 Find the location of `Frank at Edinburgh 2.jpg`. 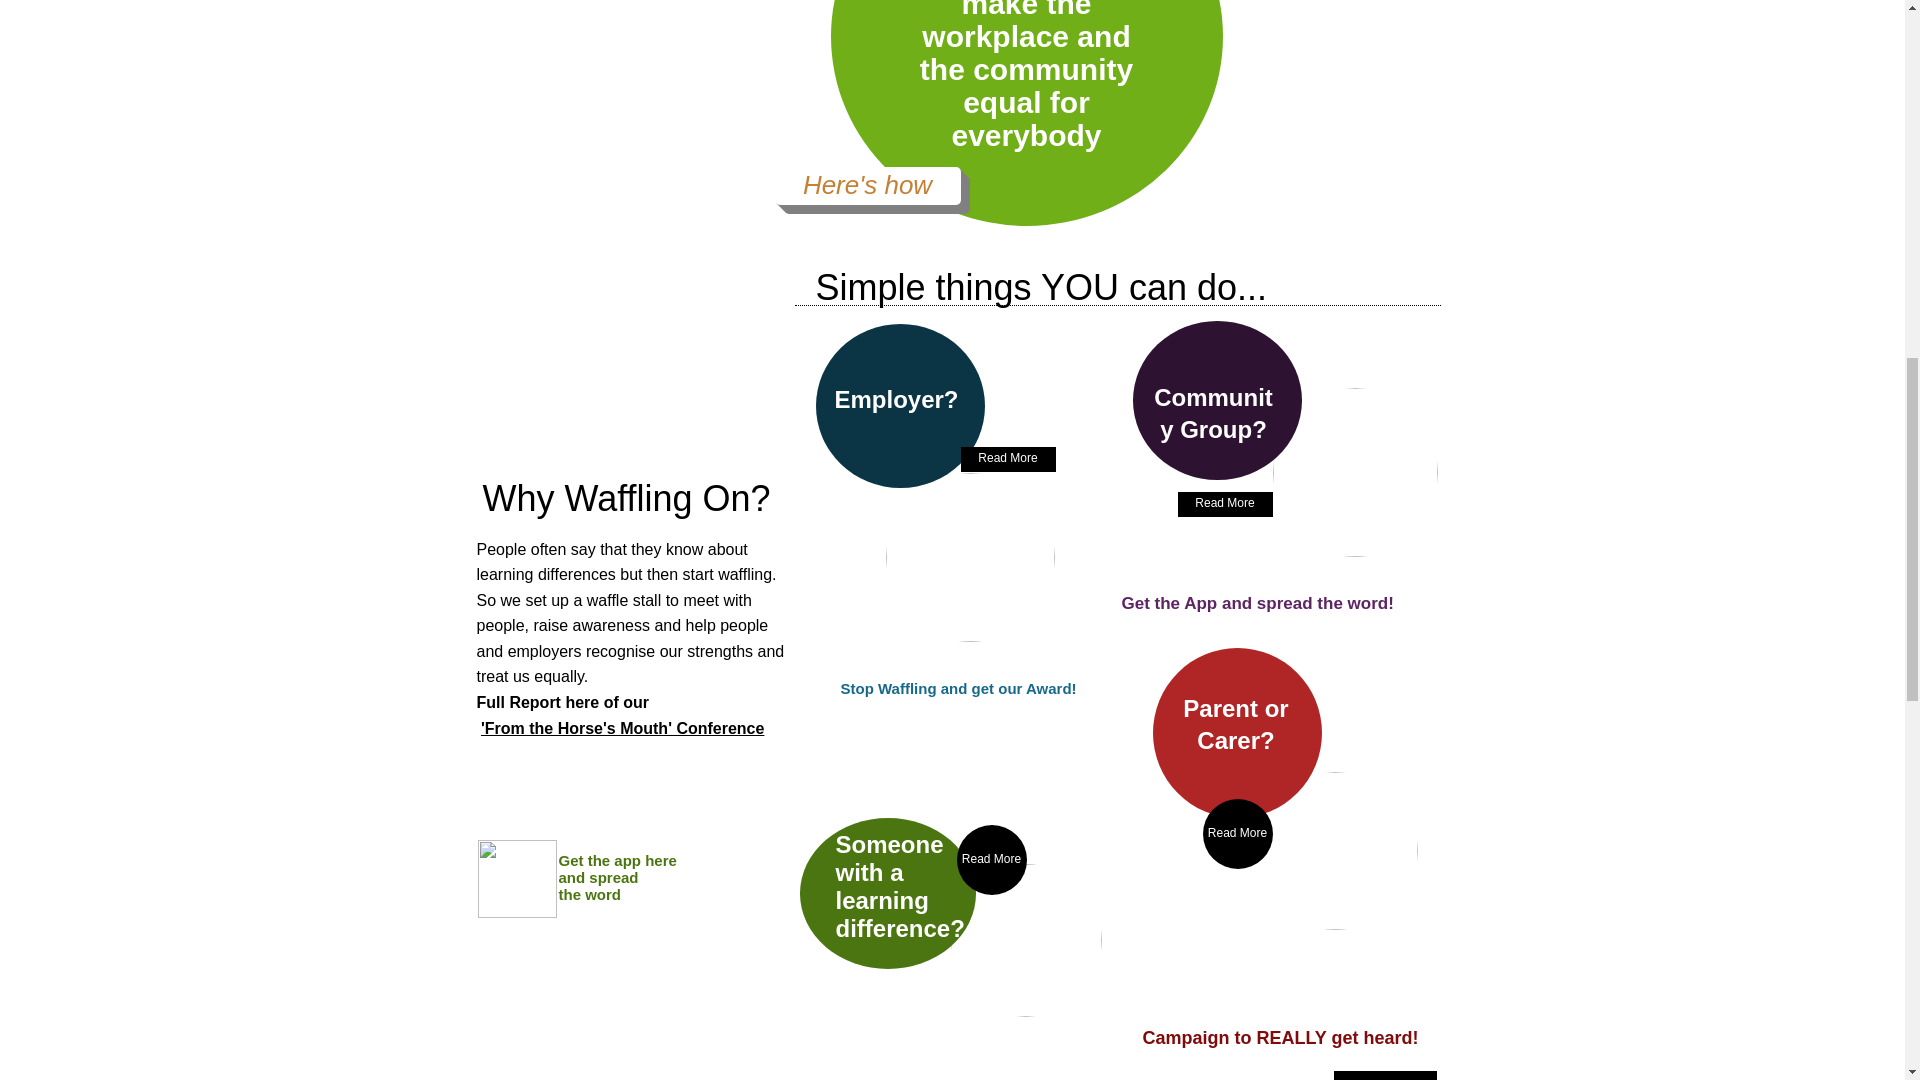

Frank at Edinburgh 2.jpg is located at coordinates (1025, 940).